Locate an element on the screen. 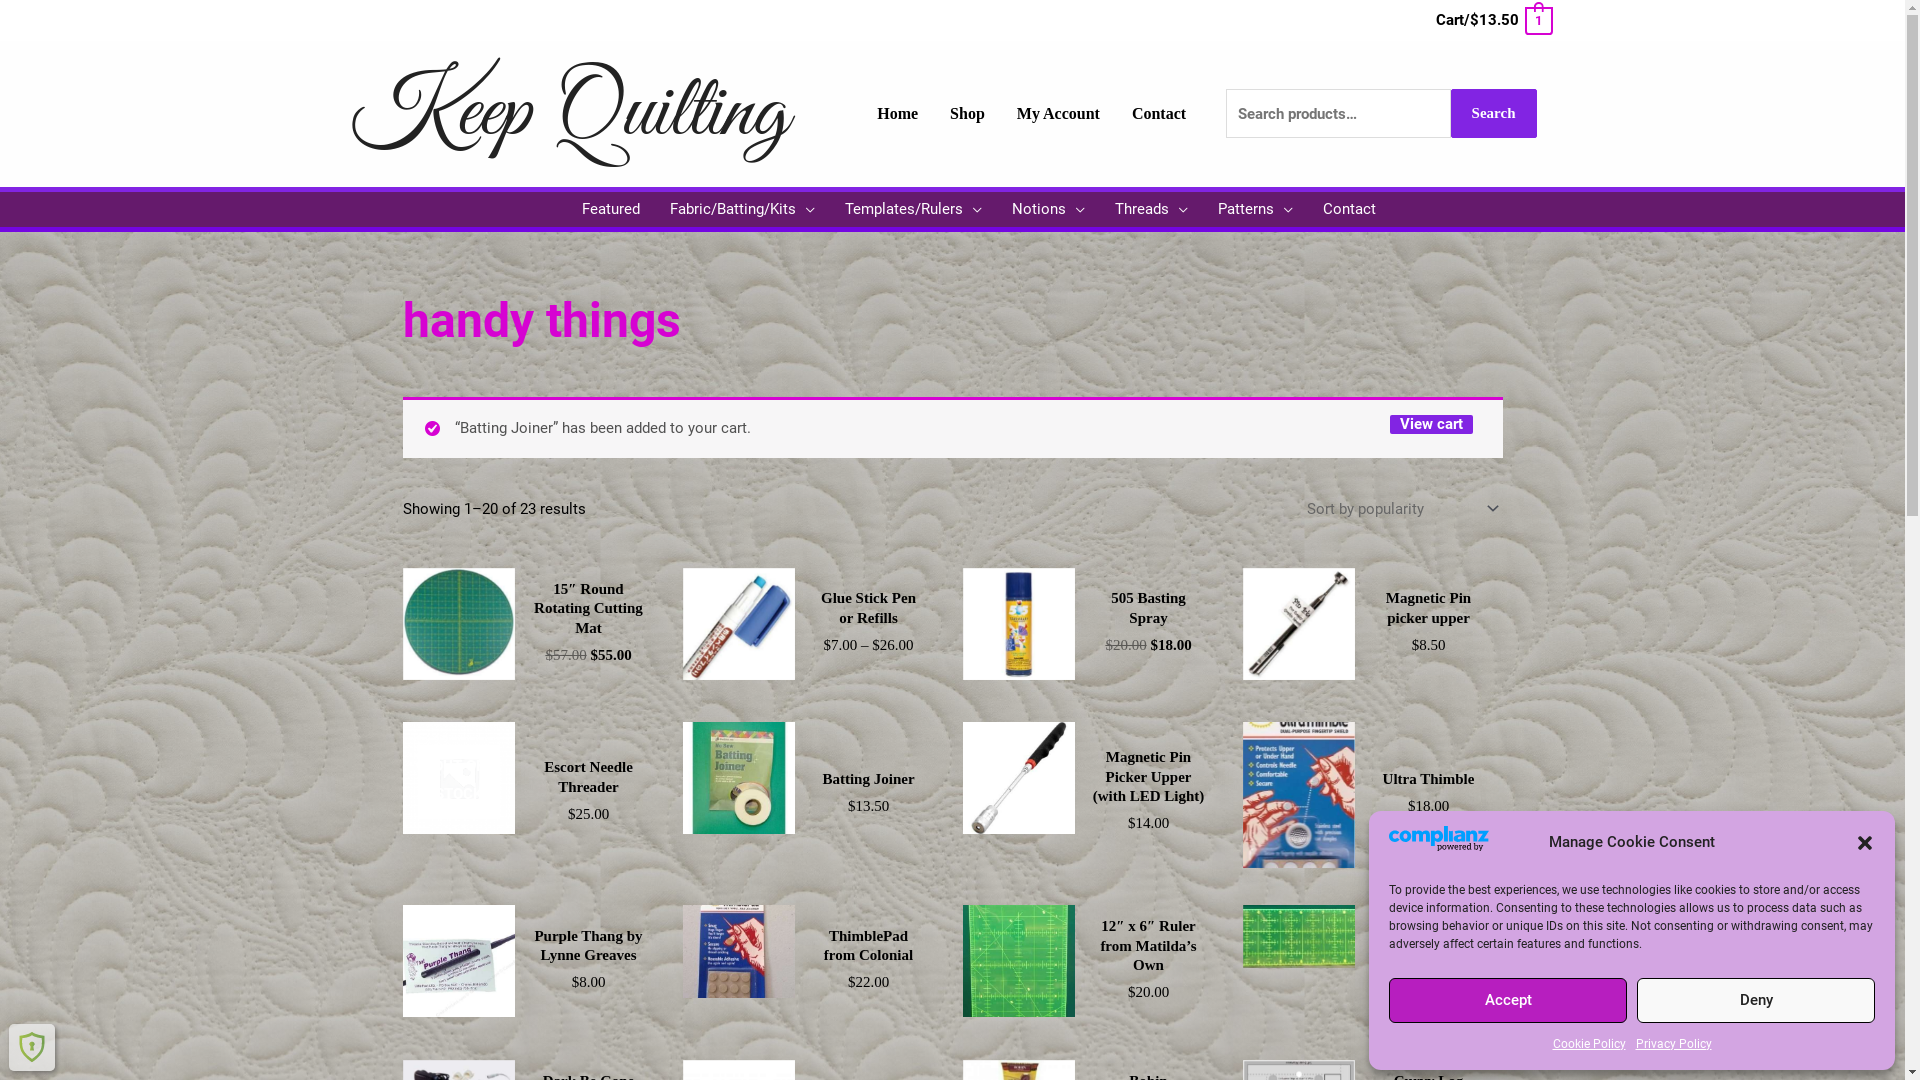 The height and width of the screenshot is (1080, 1920). Keep Quilting is located at coordinates (570, 112).